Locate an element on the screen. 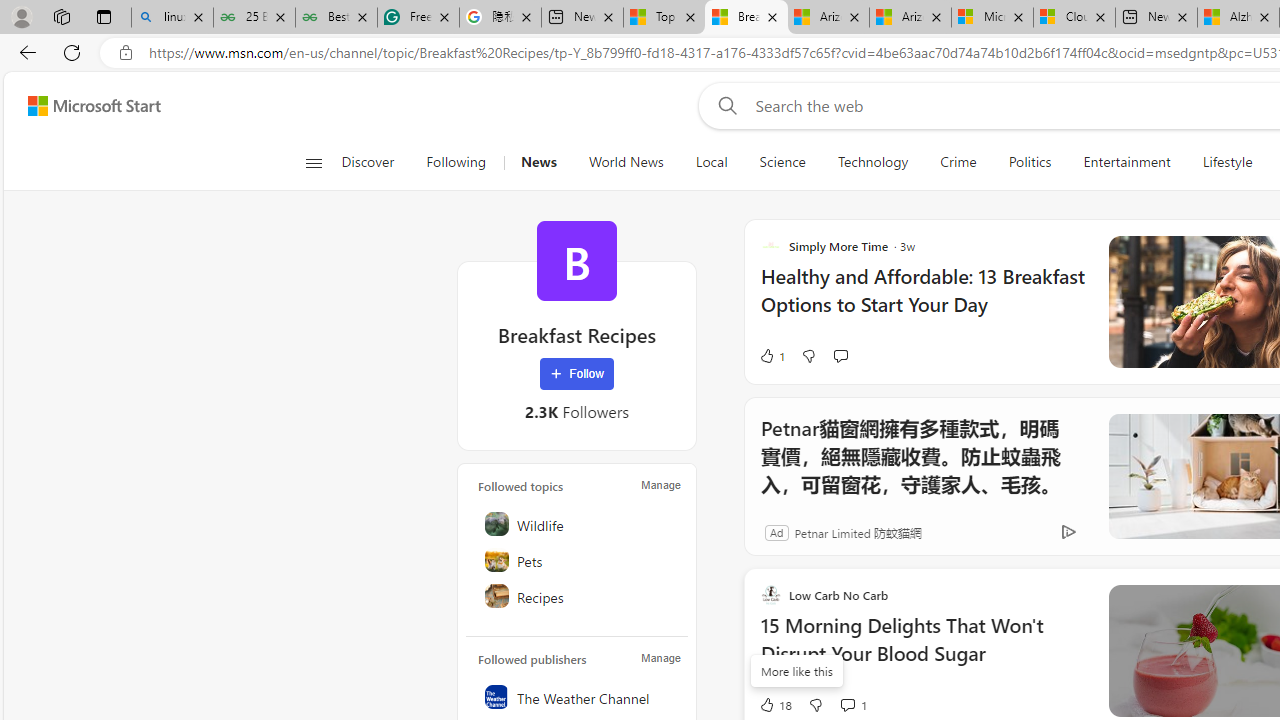 The image size is (1280, 720). The Weather Channel is located at coordinates (578, 696).